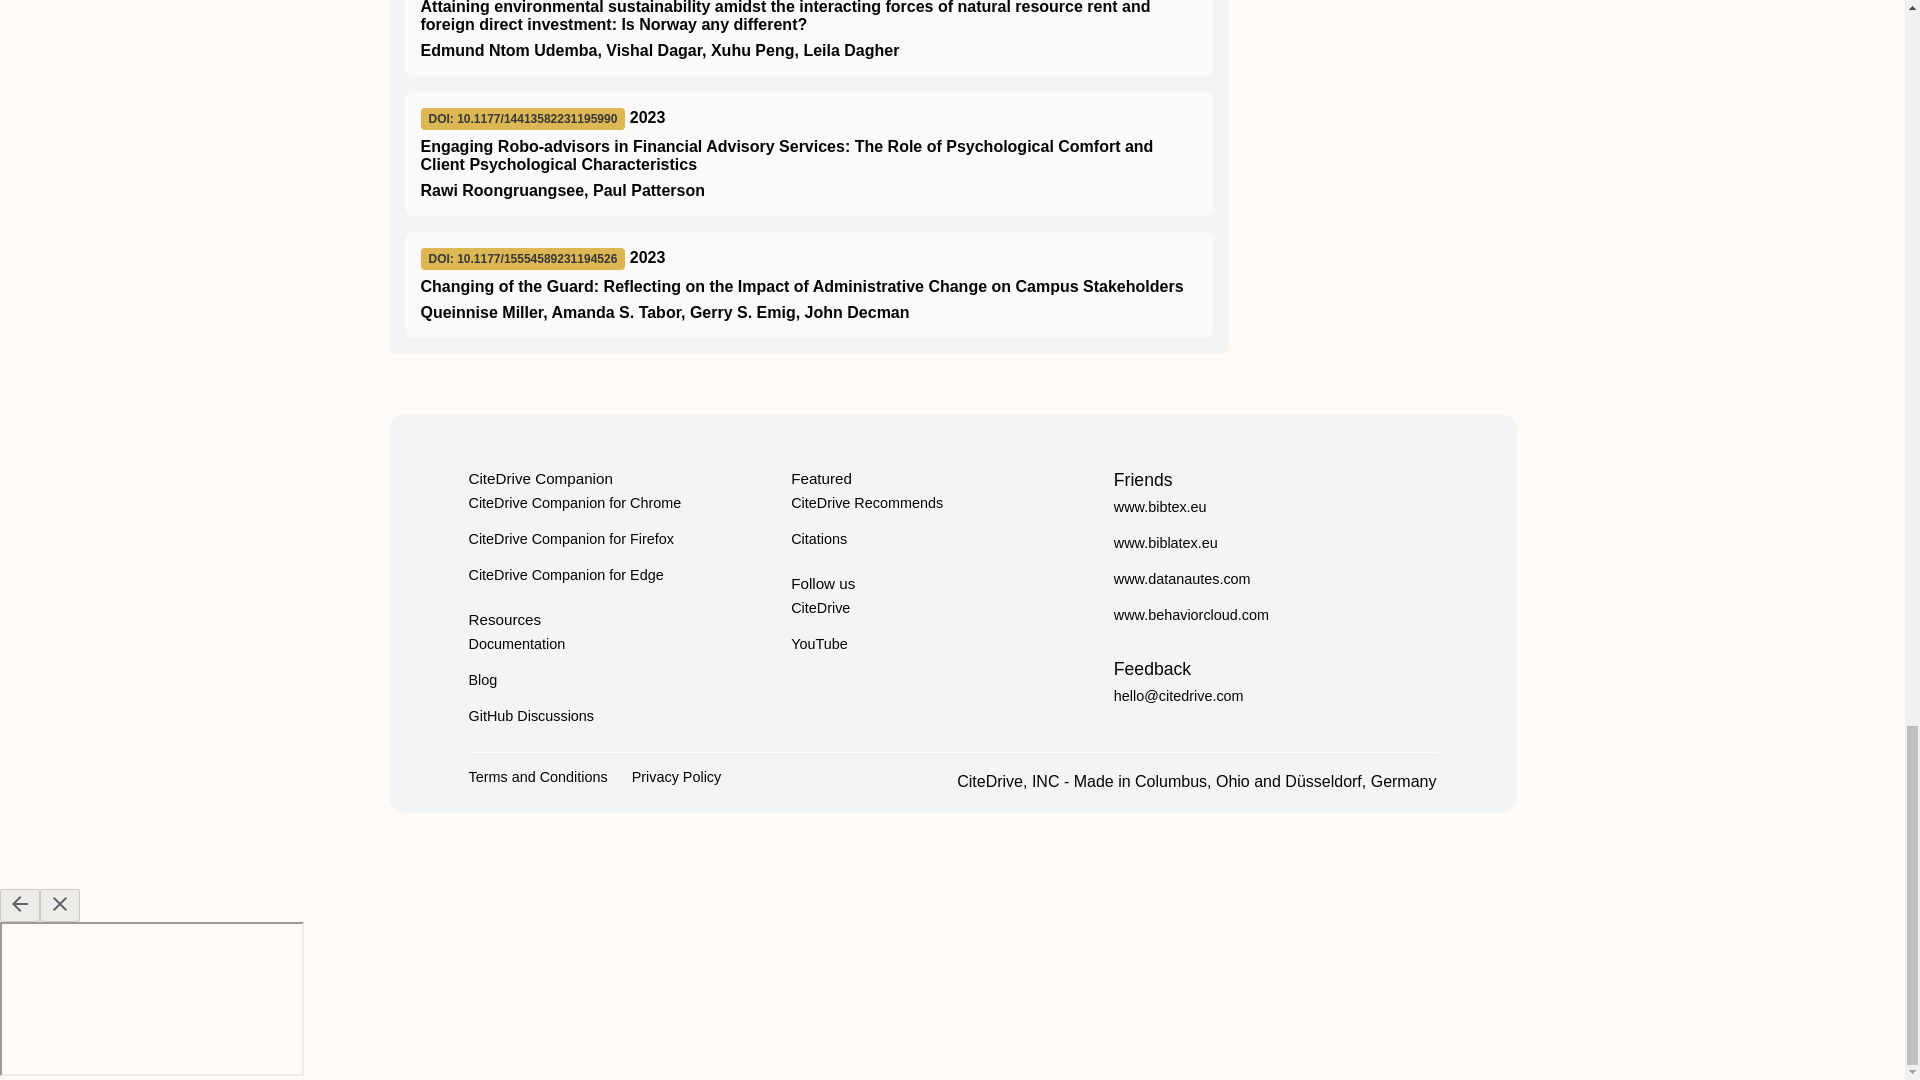 This screenshot has width=1920, height=1080. I want to click on CiteDrive Companion for Firefox, so click(570, 538).